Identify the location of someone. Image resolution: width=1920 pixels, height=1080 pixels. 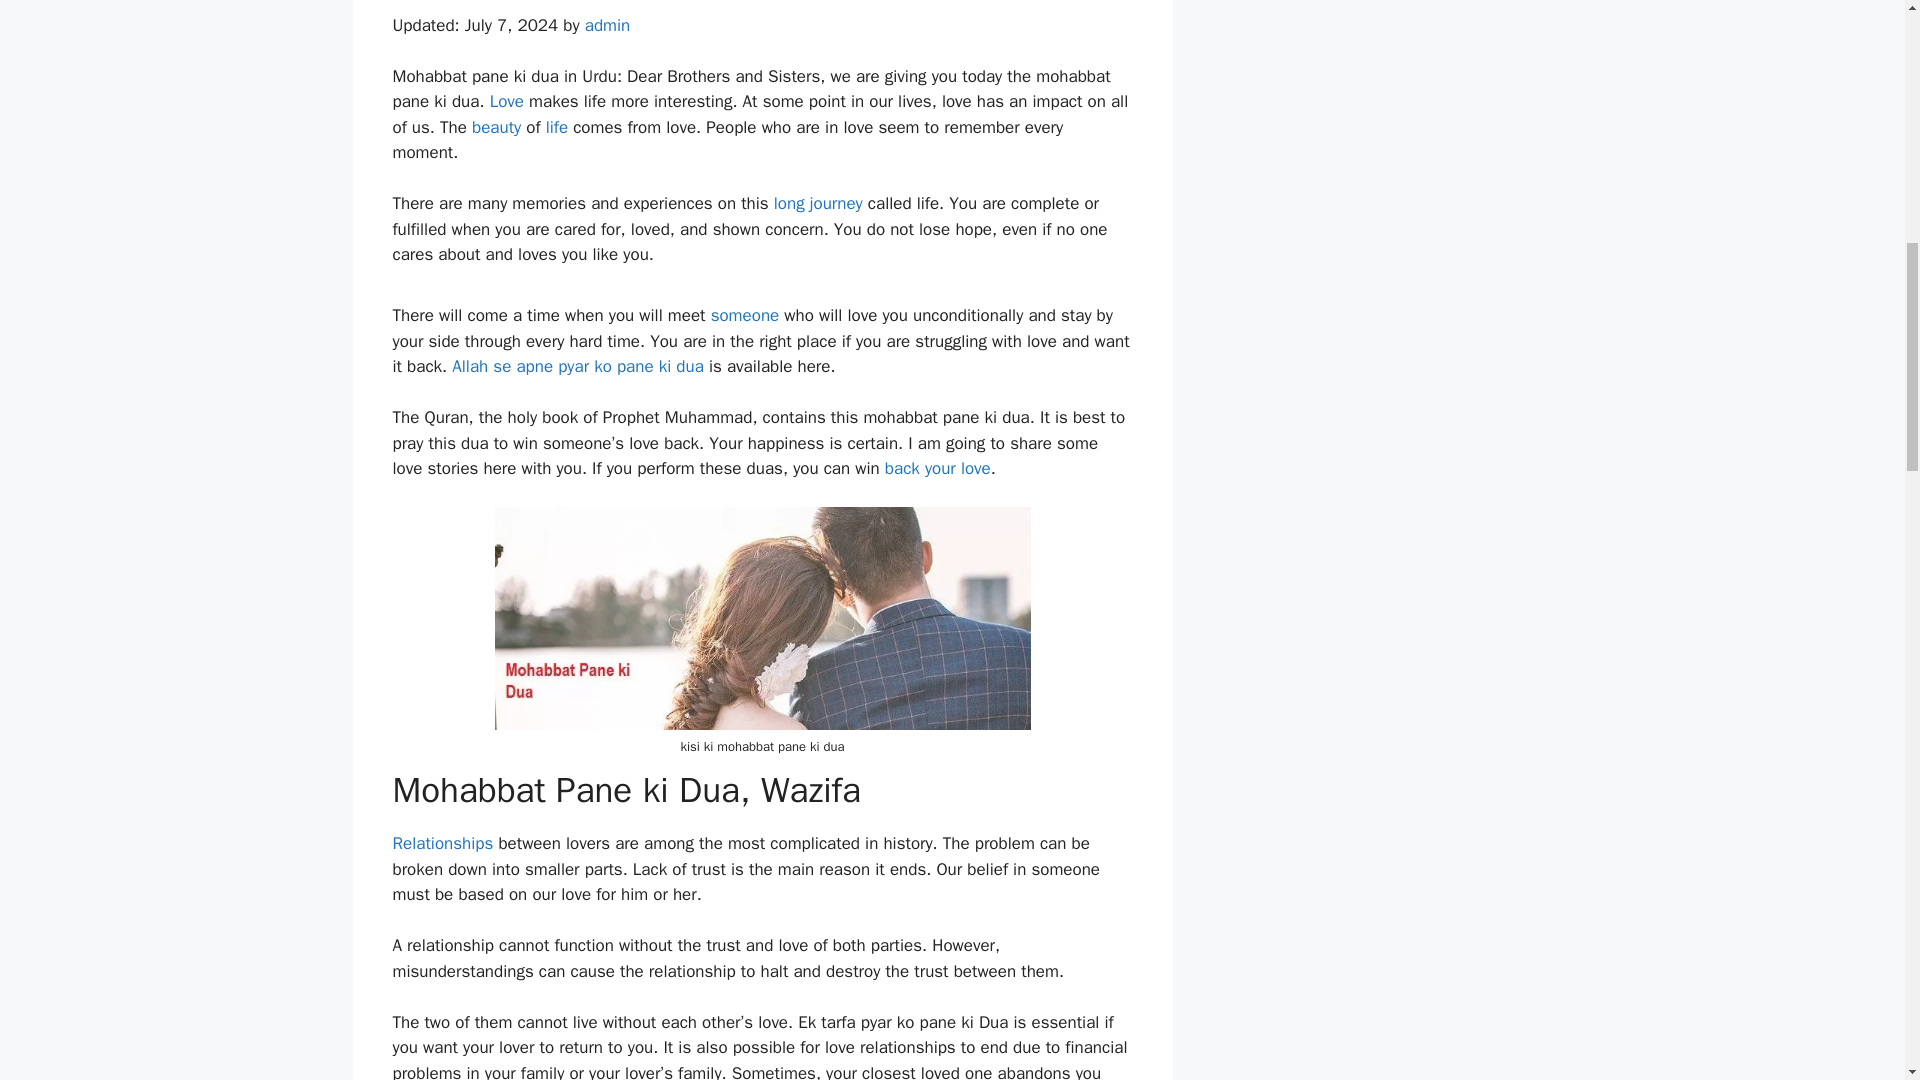
(744, 315).